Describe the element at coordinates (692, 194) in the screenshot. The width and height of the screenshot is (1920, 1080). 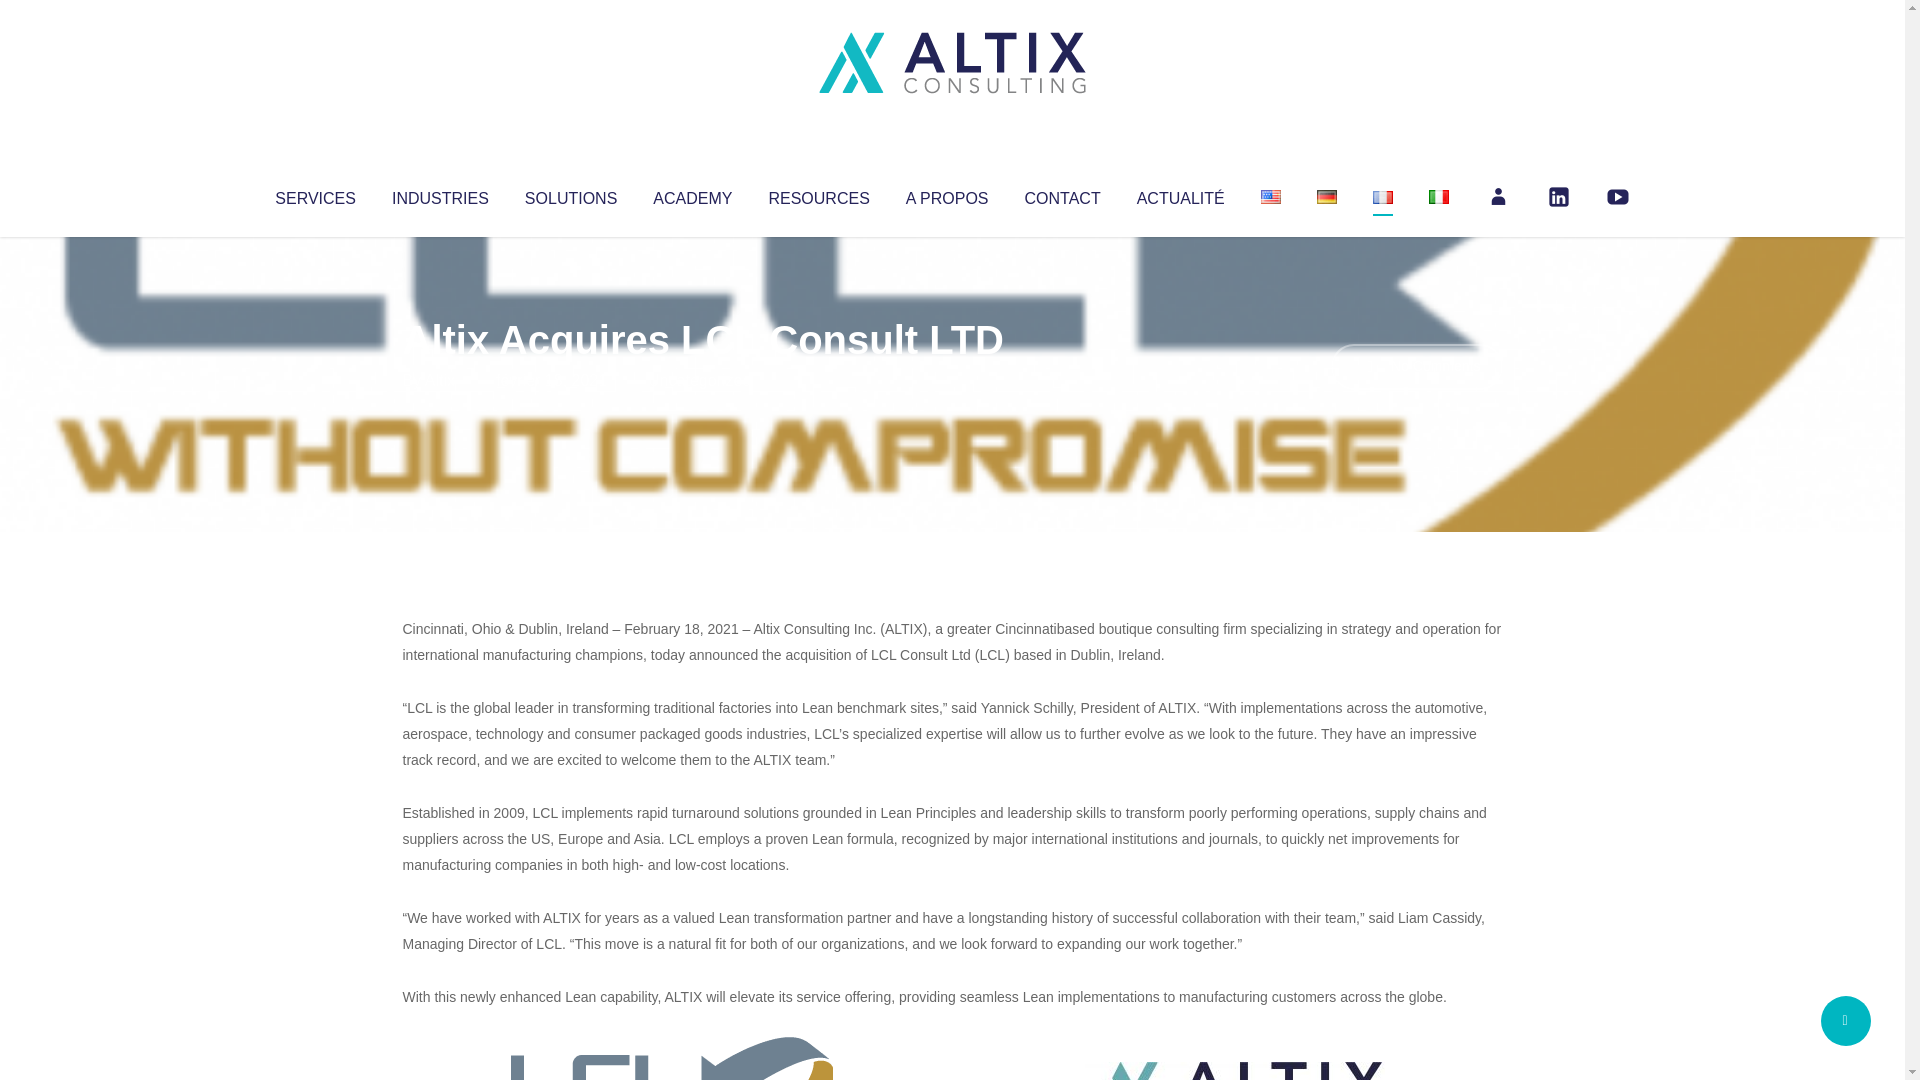
I see `ACADEMY` at that location.